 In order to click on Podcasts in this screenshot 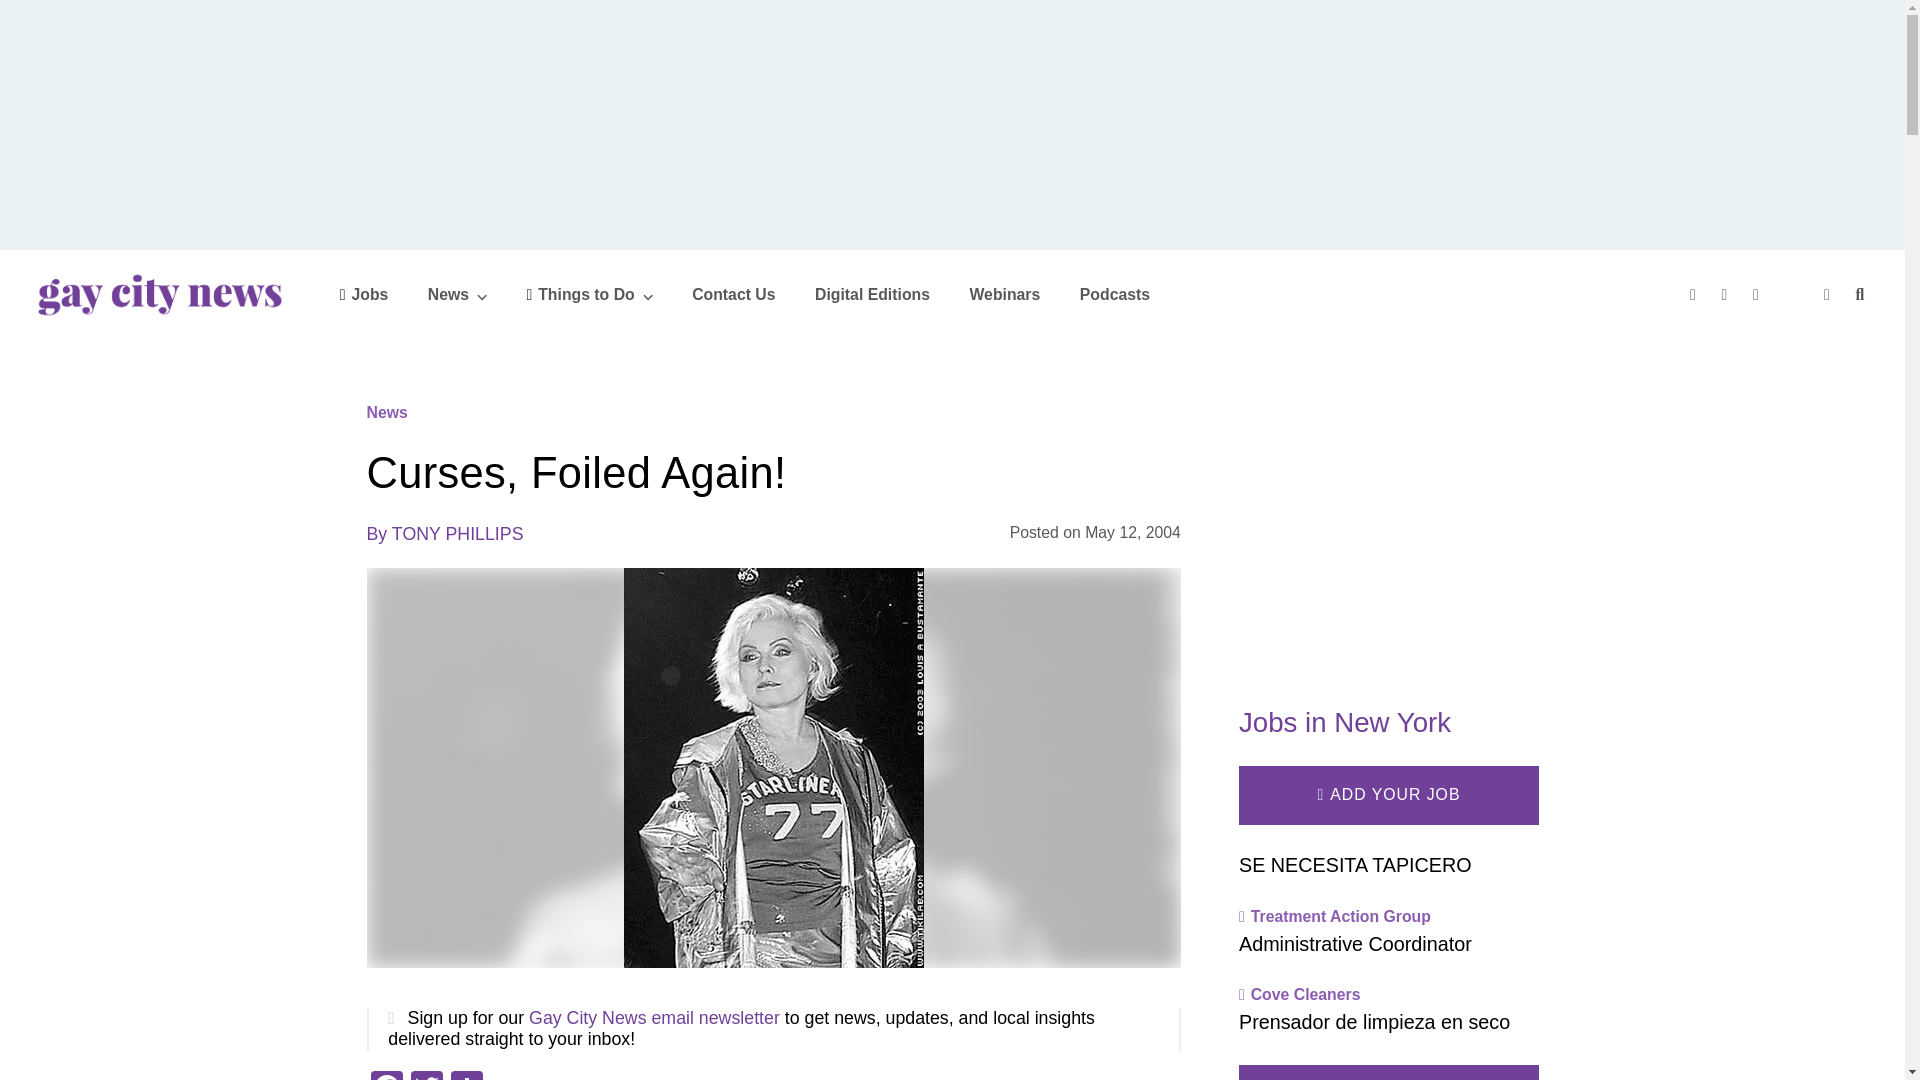, I will do `click(1114, 294)`.